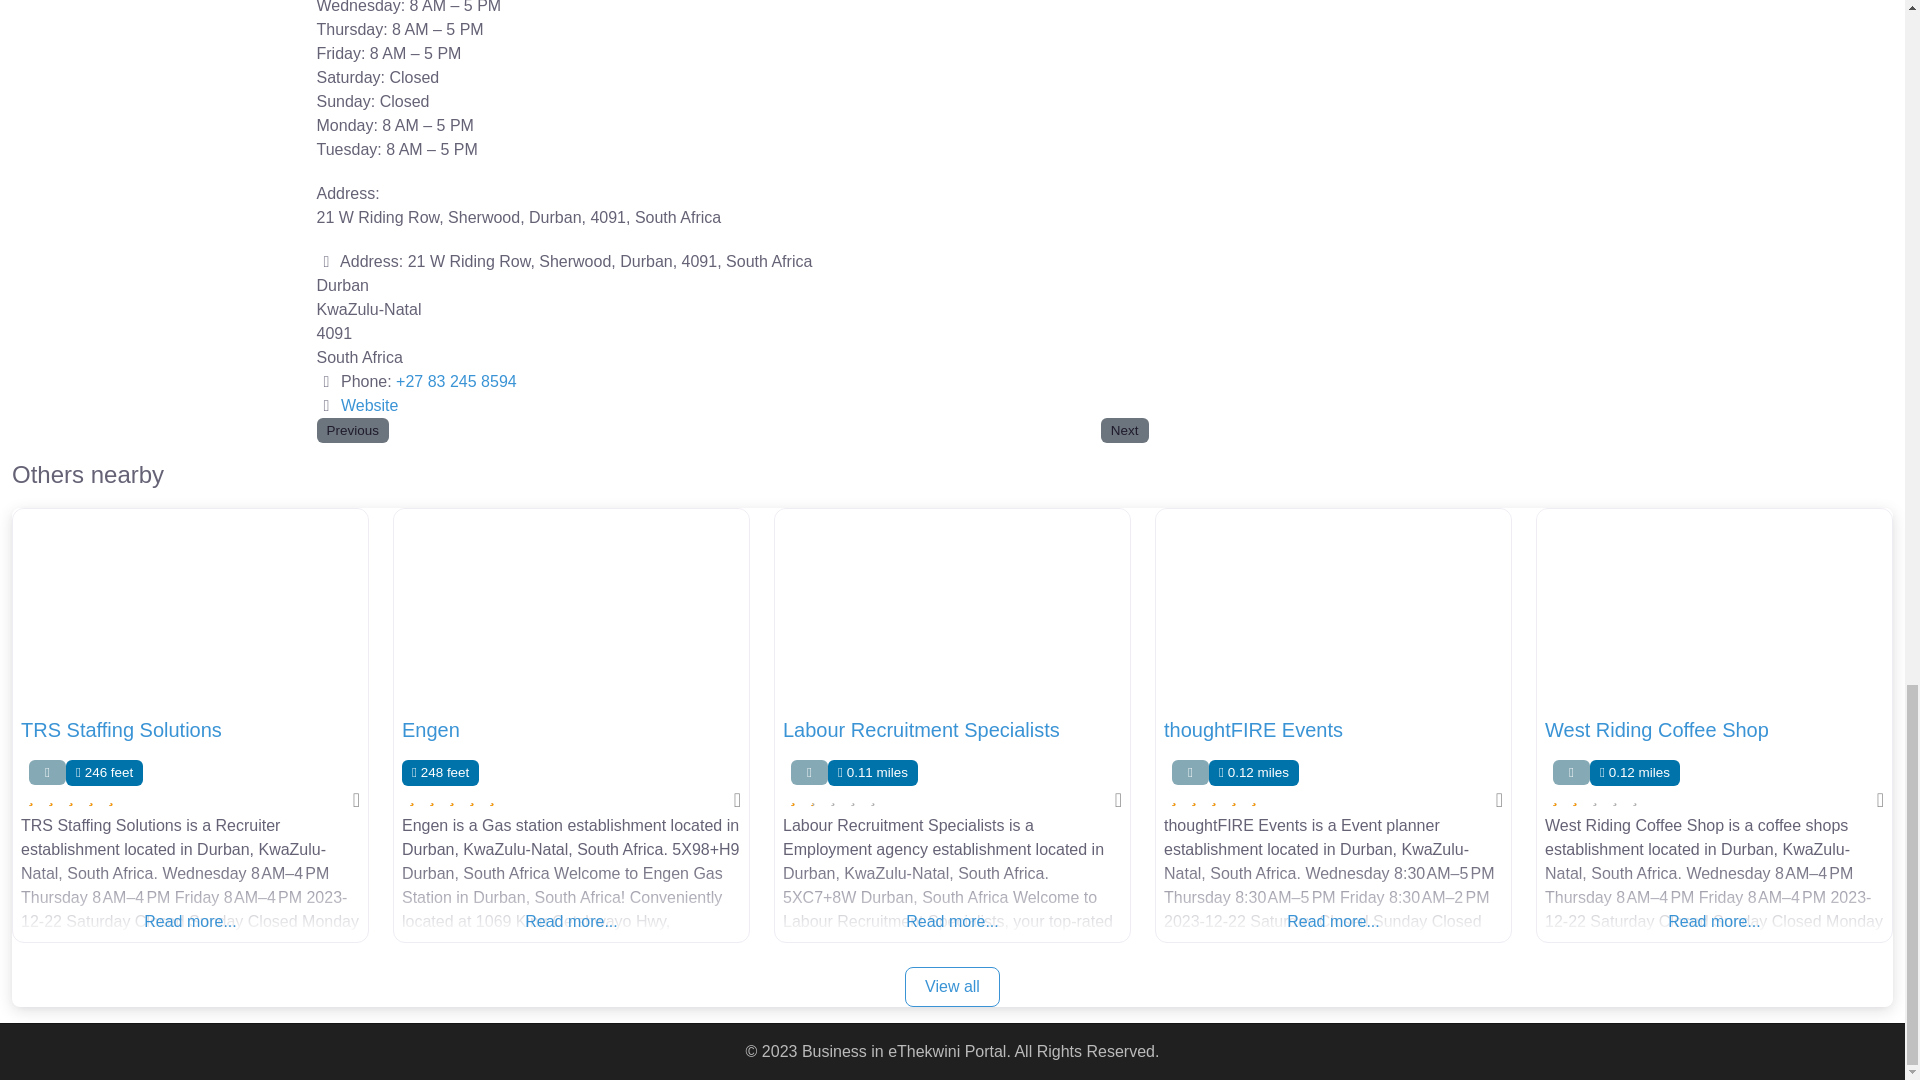 Image resolution: width=1920 pixels, height=1080 pixels. Describe the element at coordinates (352, 430) in the screenshot. I see `Previous` at that location.